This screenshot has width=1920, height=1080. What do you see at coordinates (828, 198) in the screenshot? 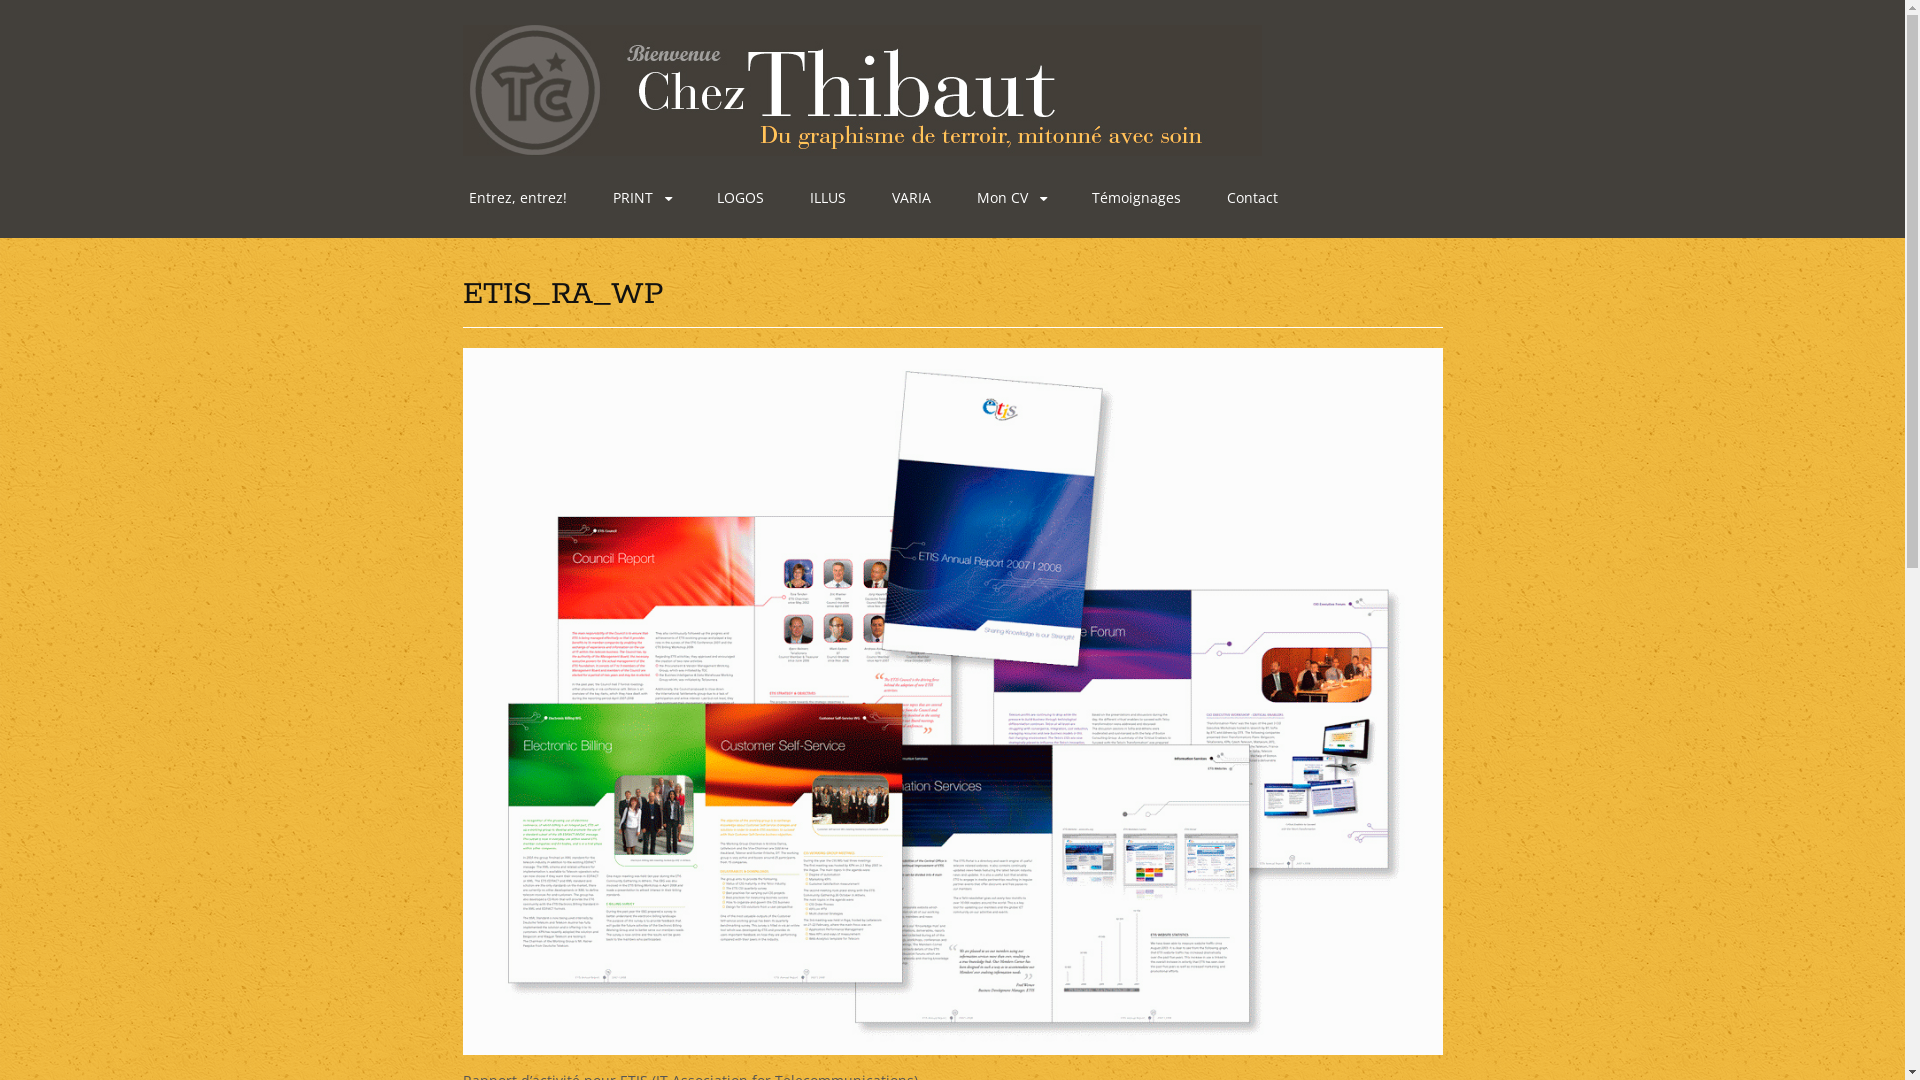
I see `ILLUS` at bounding box center [828, 198].